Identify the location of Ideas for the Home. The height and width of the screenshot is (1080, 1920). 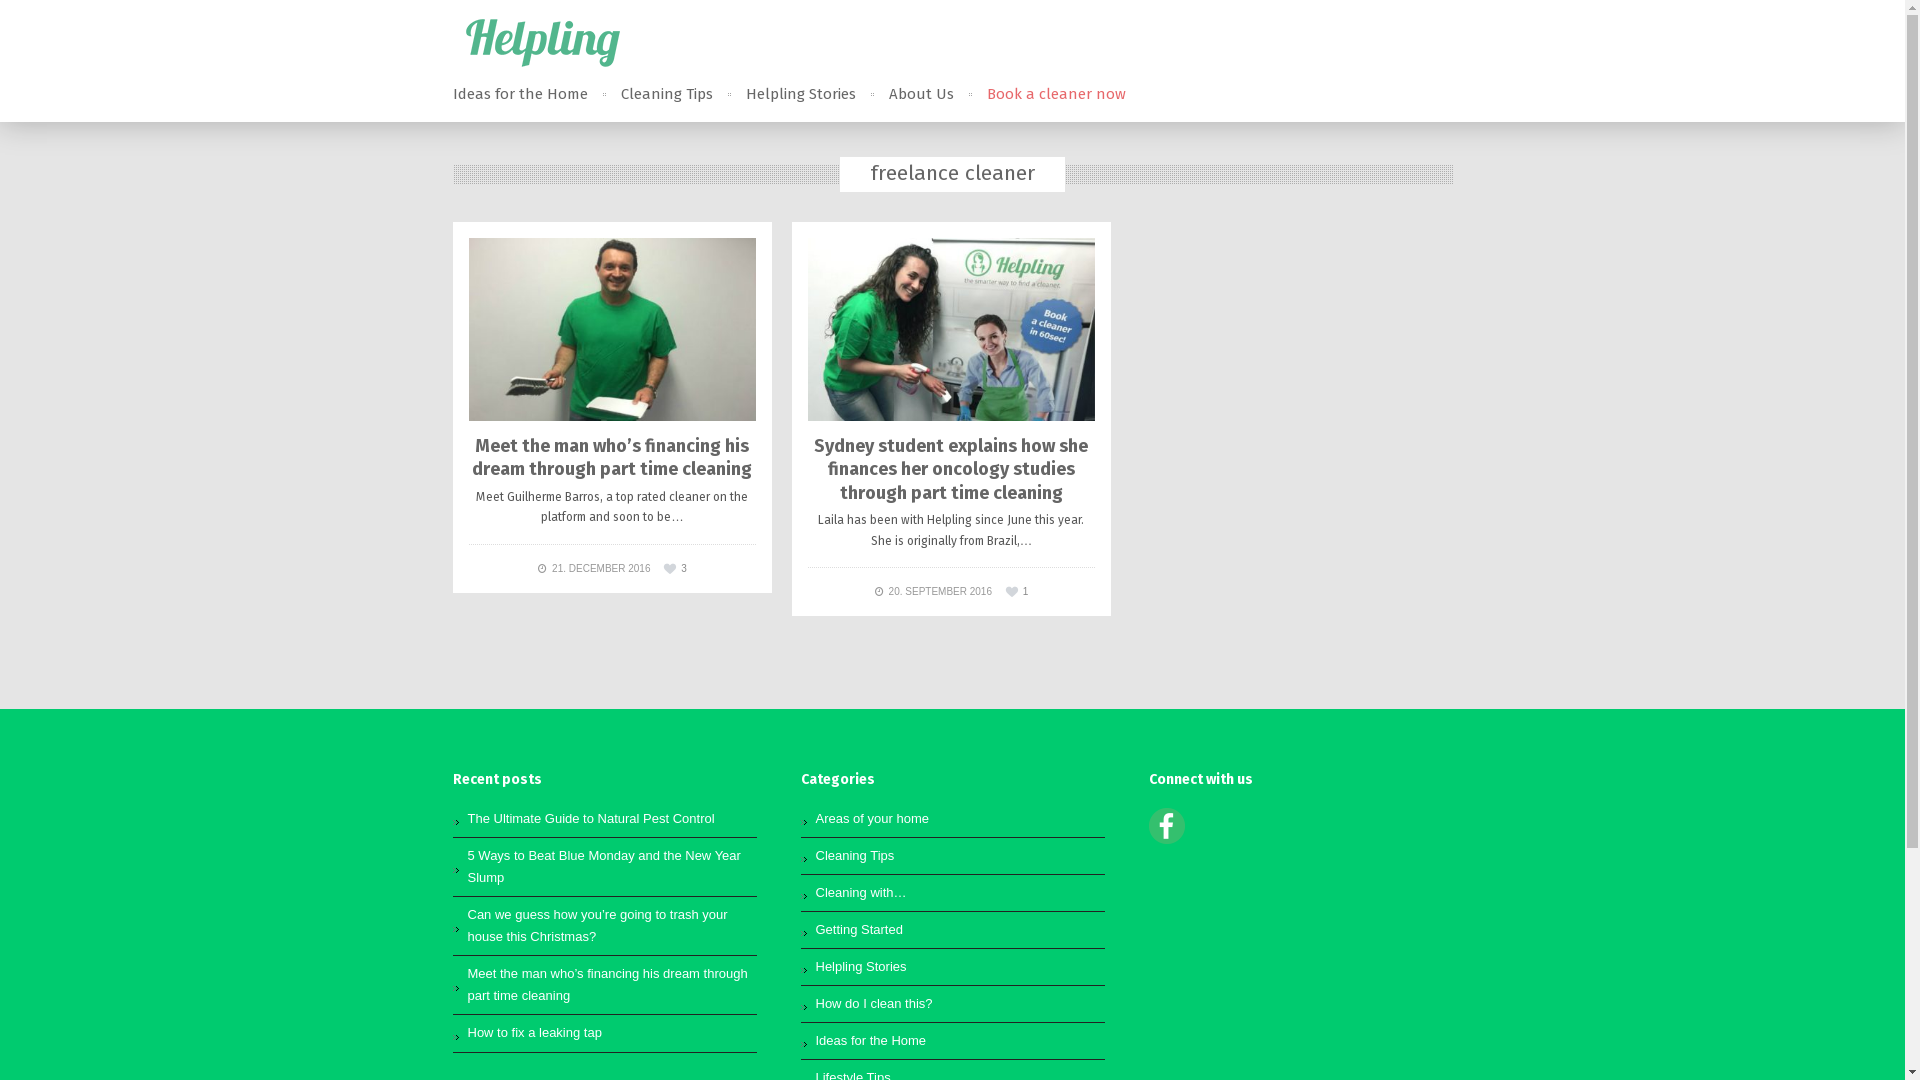
(520, 94).